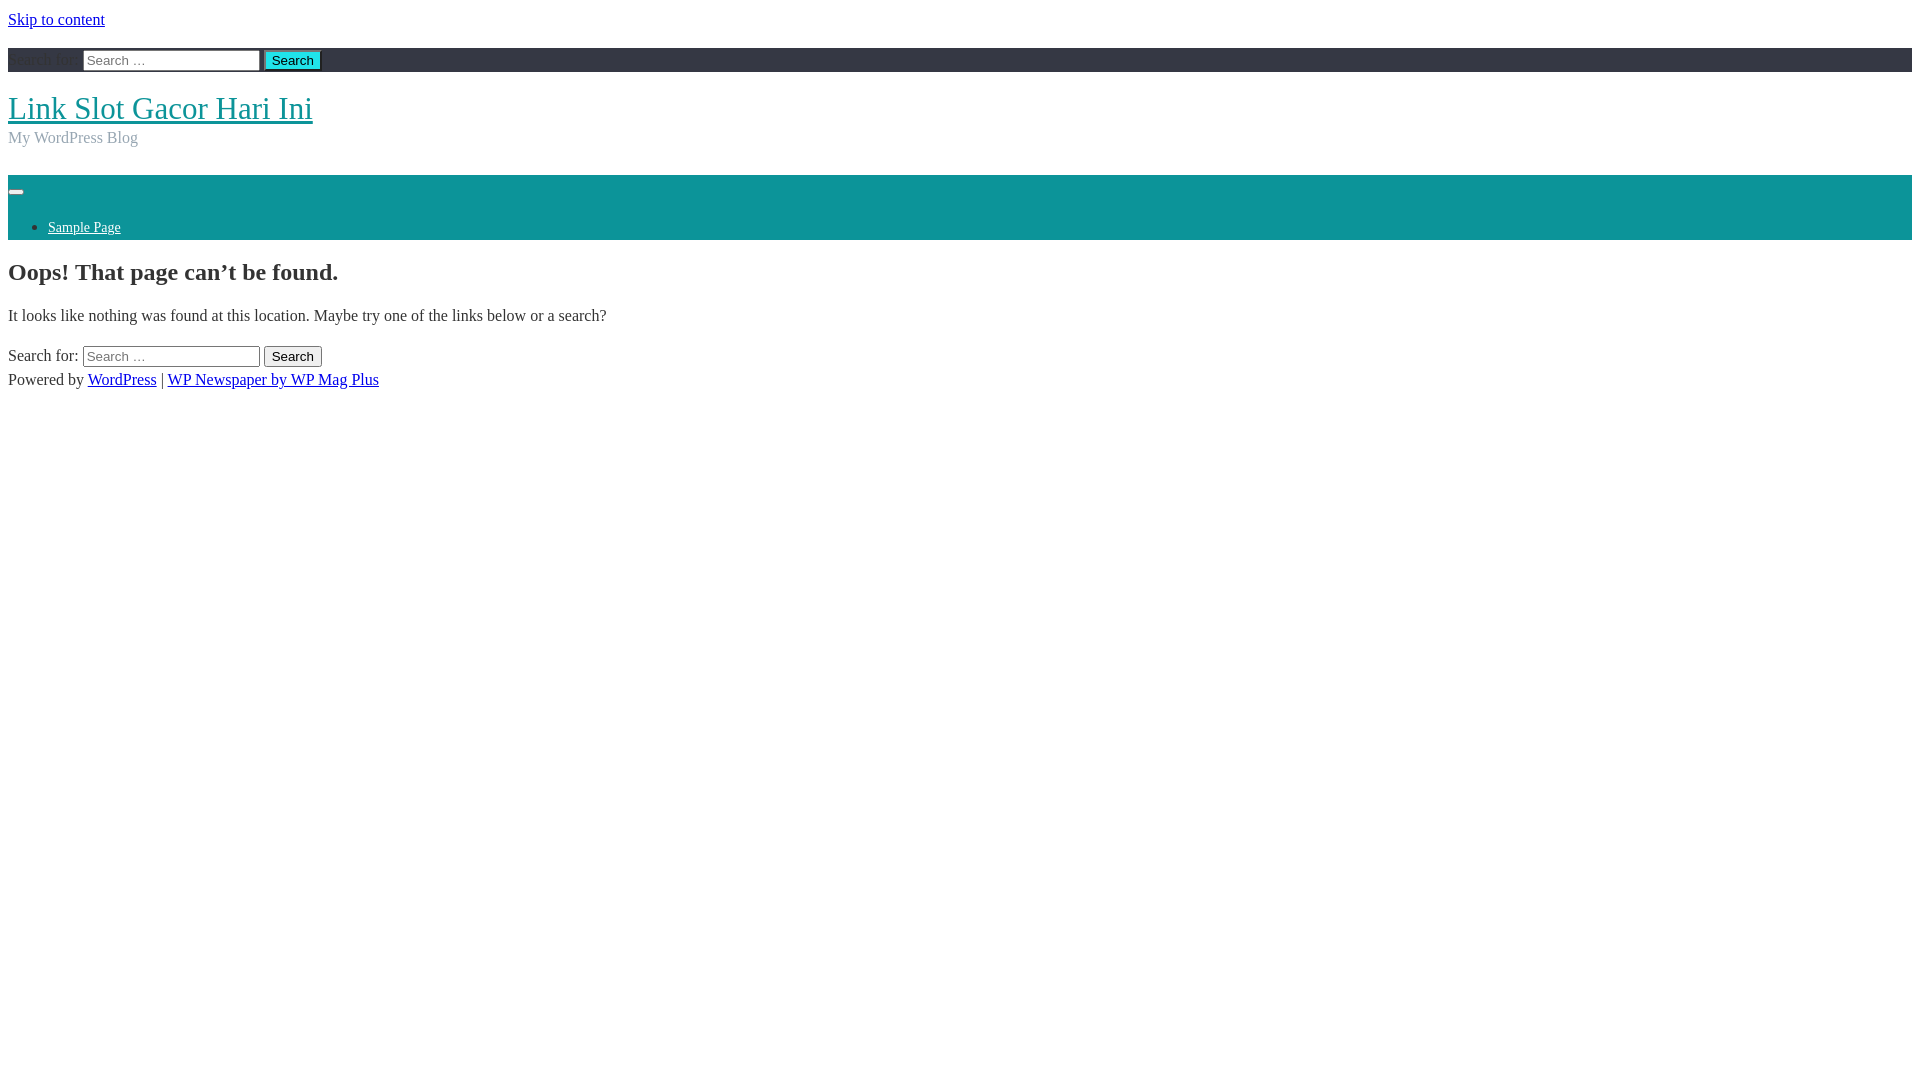 The image size is (1920, 1080). Describe the element at coordinates (172, 60) in the screenshot. I see `Search for:` at that location.